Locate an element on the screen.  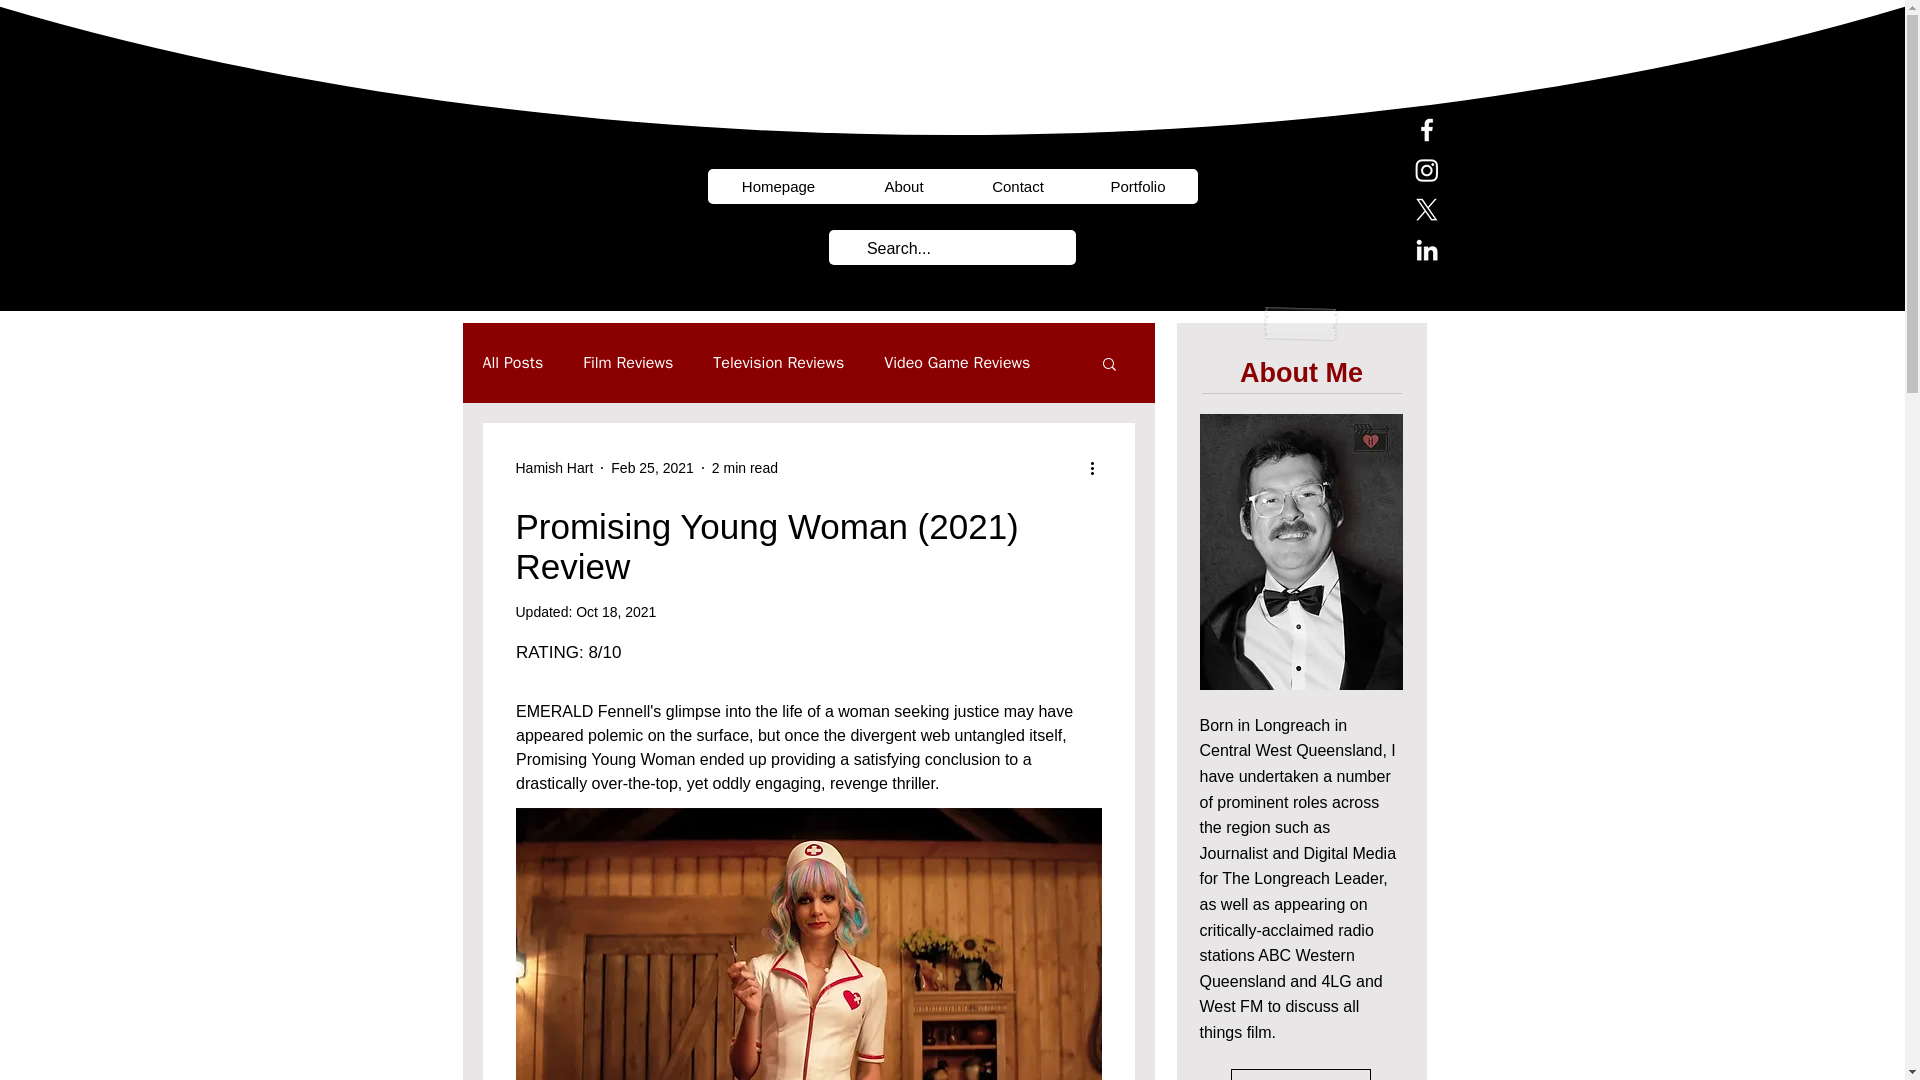
2 min read is located at coordinates (744, 468).